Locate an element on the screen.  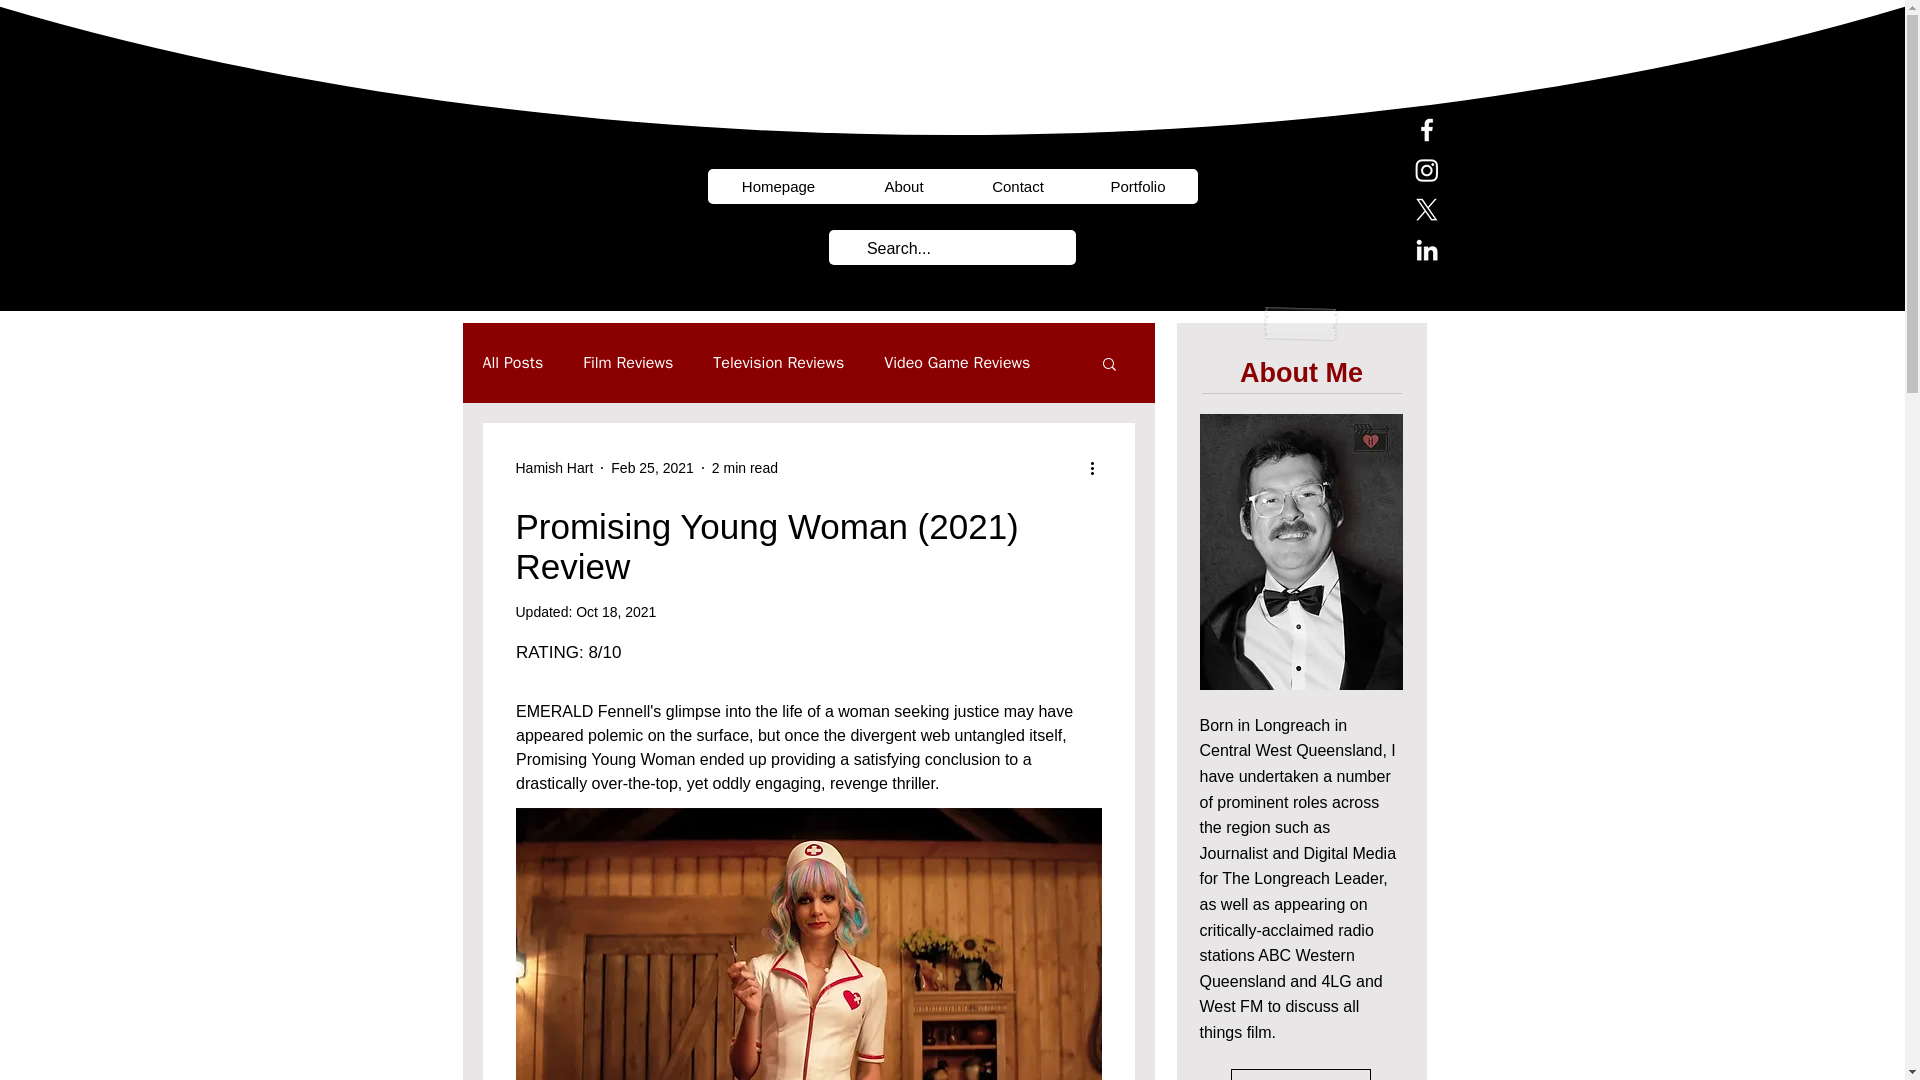
2 min read is located at coordinates (744, 468).